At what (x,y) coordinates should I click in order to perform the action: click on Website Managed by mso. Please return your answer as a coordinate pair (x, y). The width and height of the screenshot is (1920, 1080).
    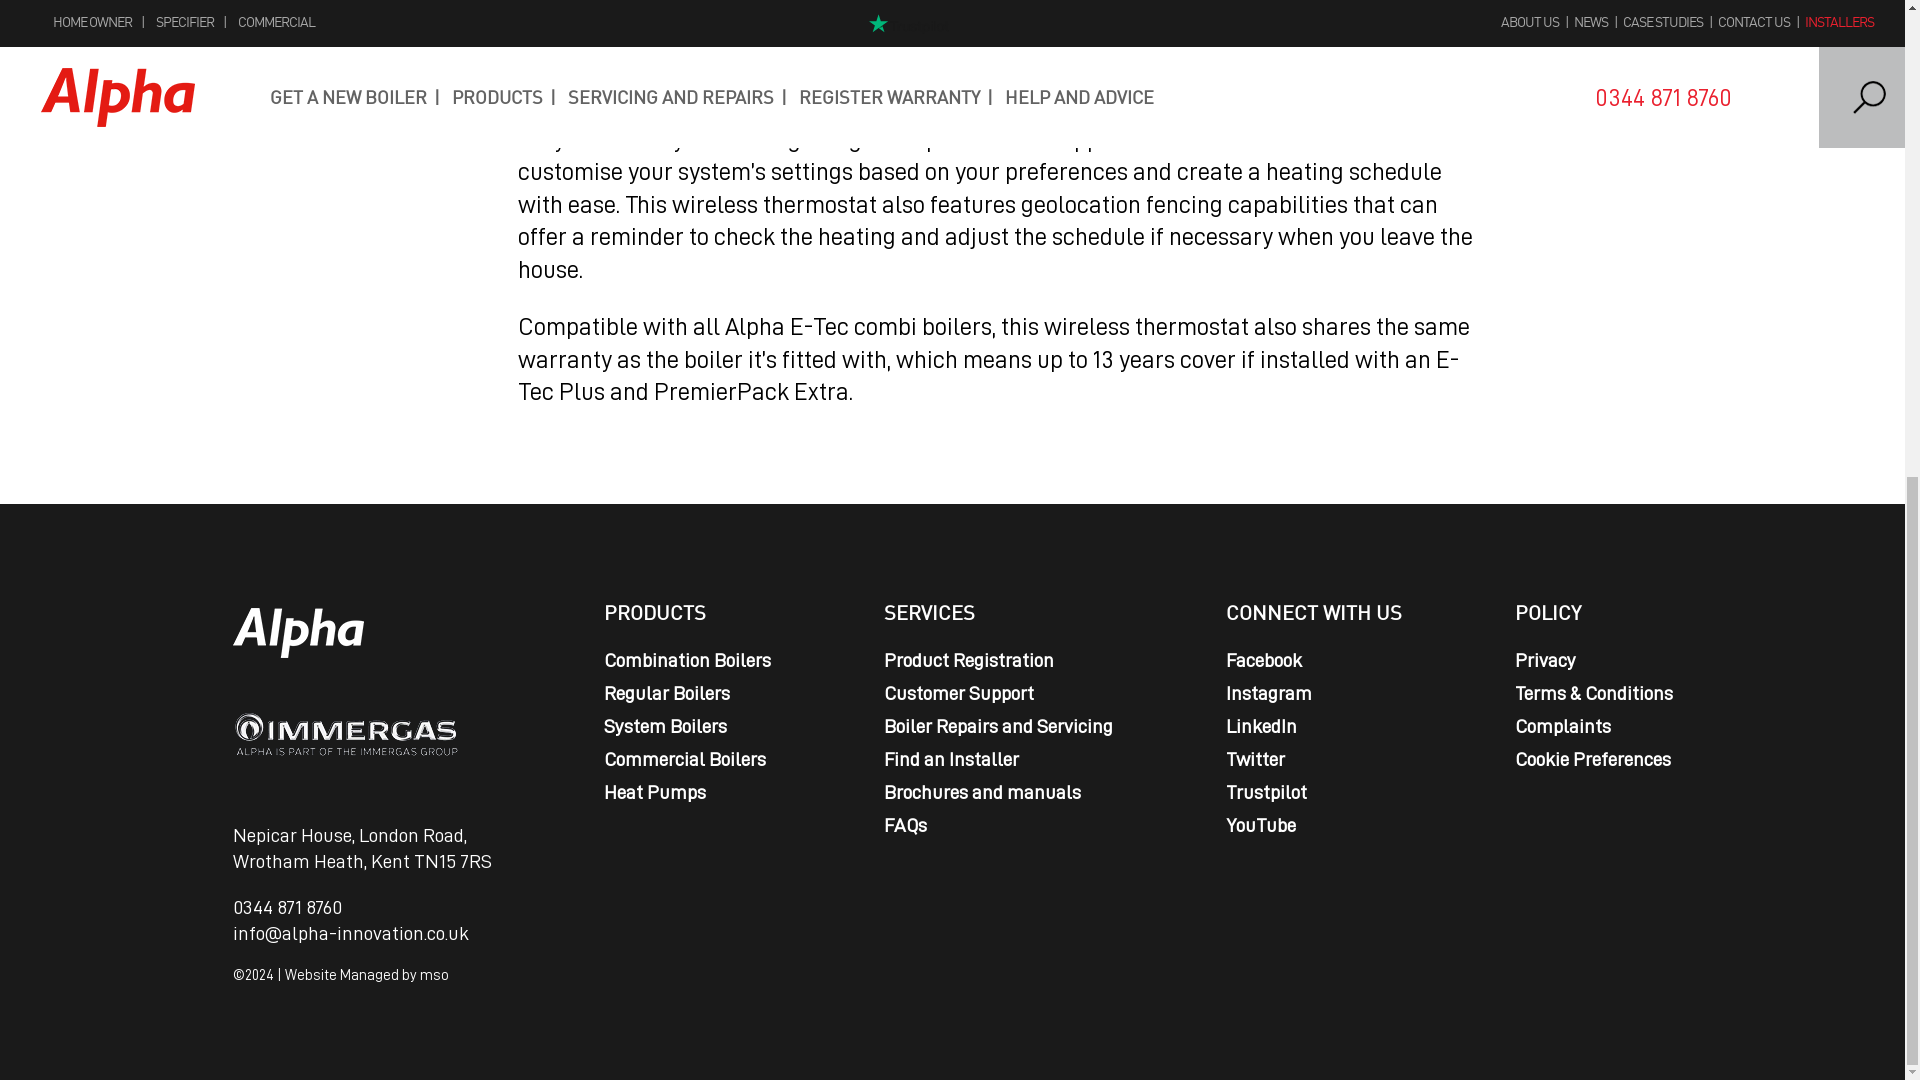
    Looking at the image, I should click on (366, 974).